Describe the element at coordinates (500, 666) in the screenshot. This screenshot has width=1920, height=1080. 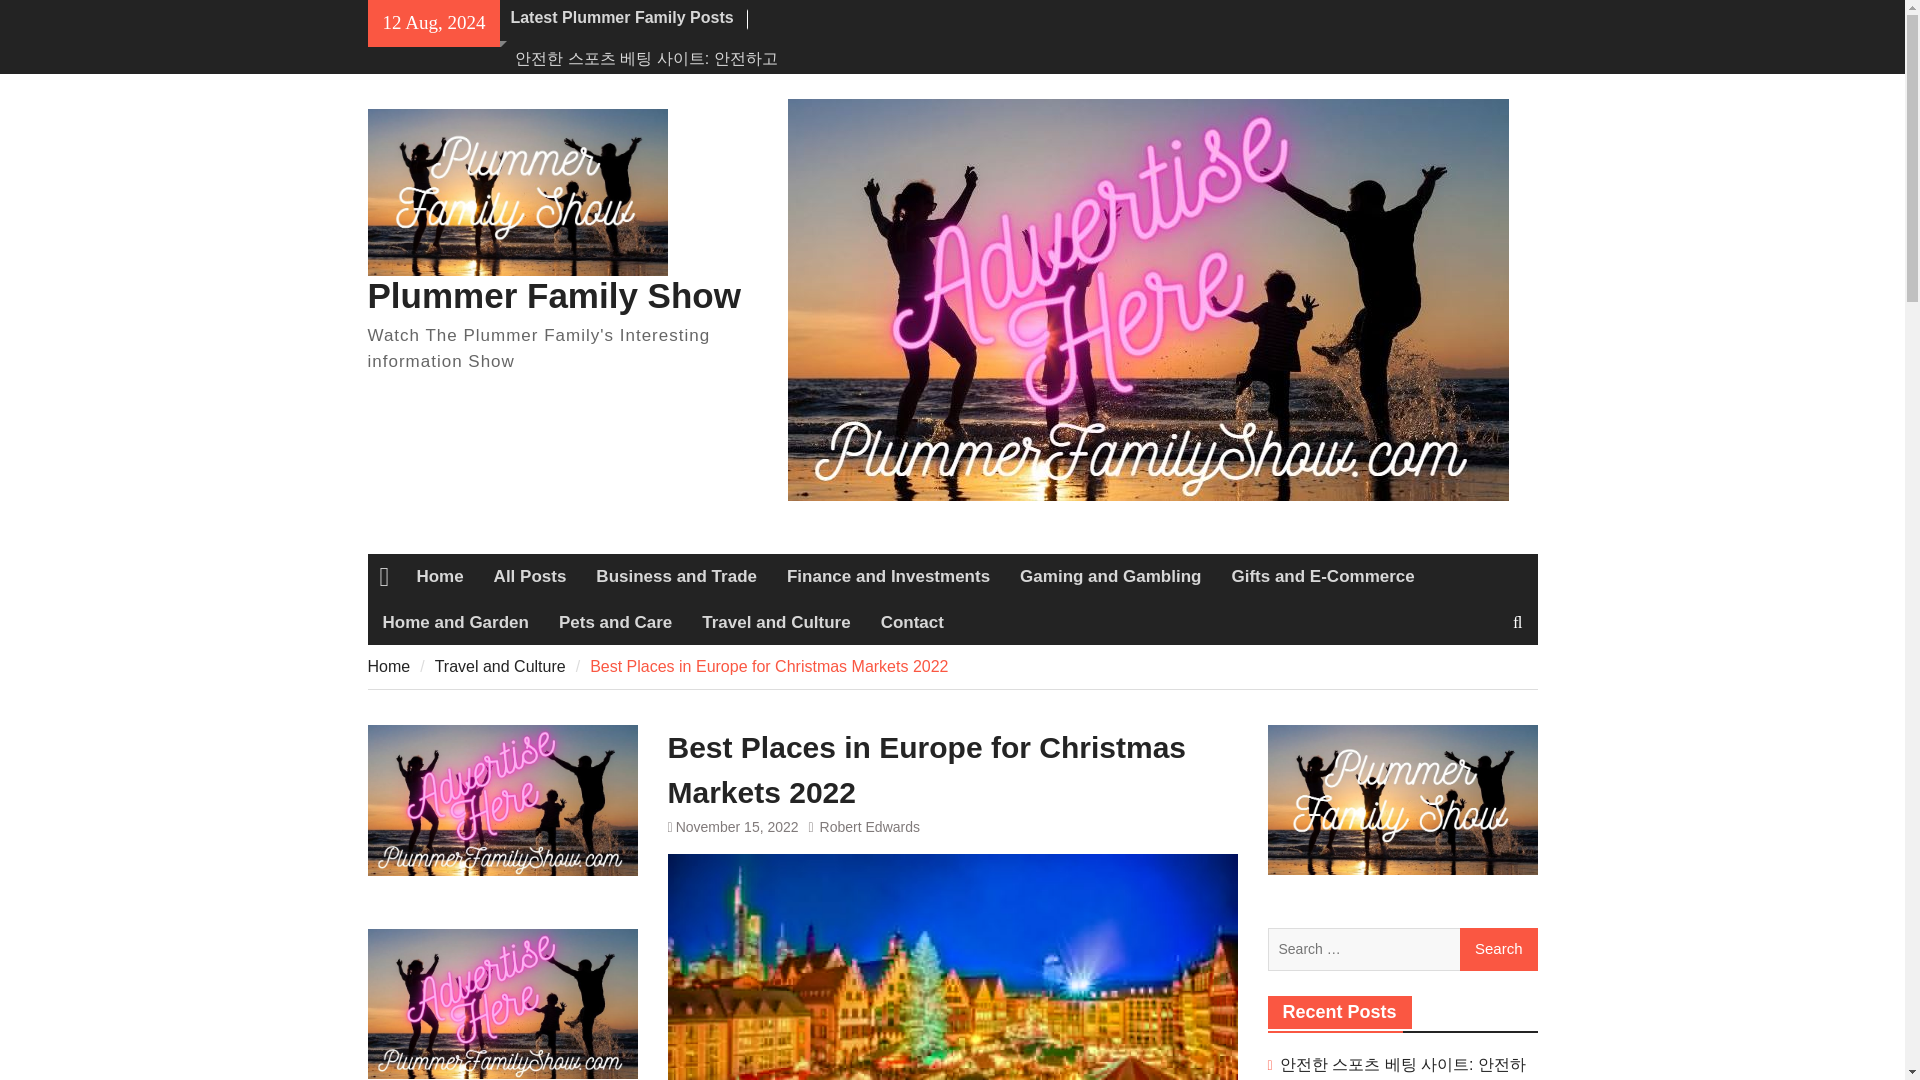
I see `Travel and Culture` at that location.